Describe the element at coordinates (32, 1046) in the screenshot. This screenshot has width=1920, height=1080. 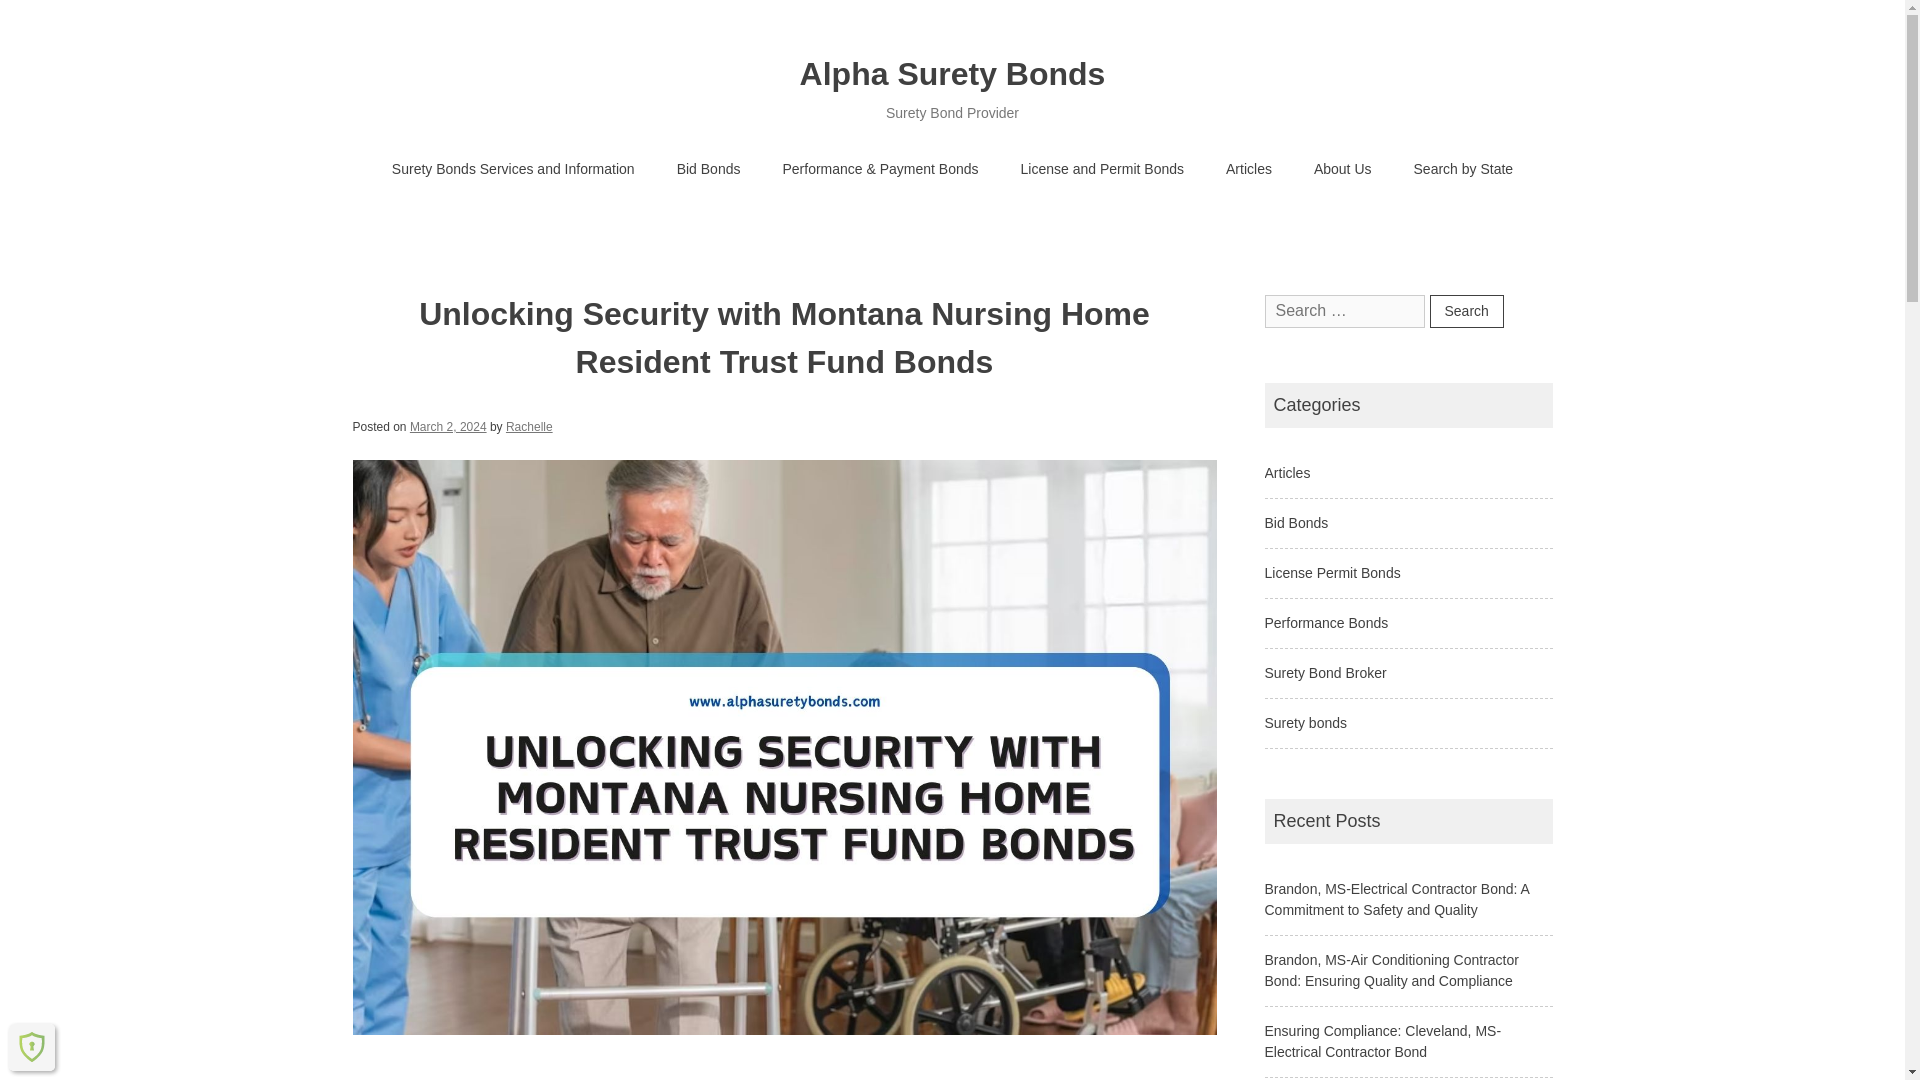
I see `ShieldPRO` at that location.